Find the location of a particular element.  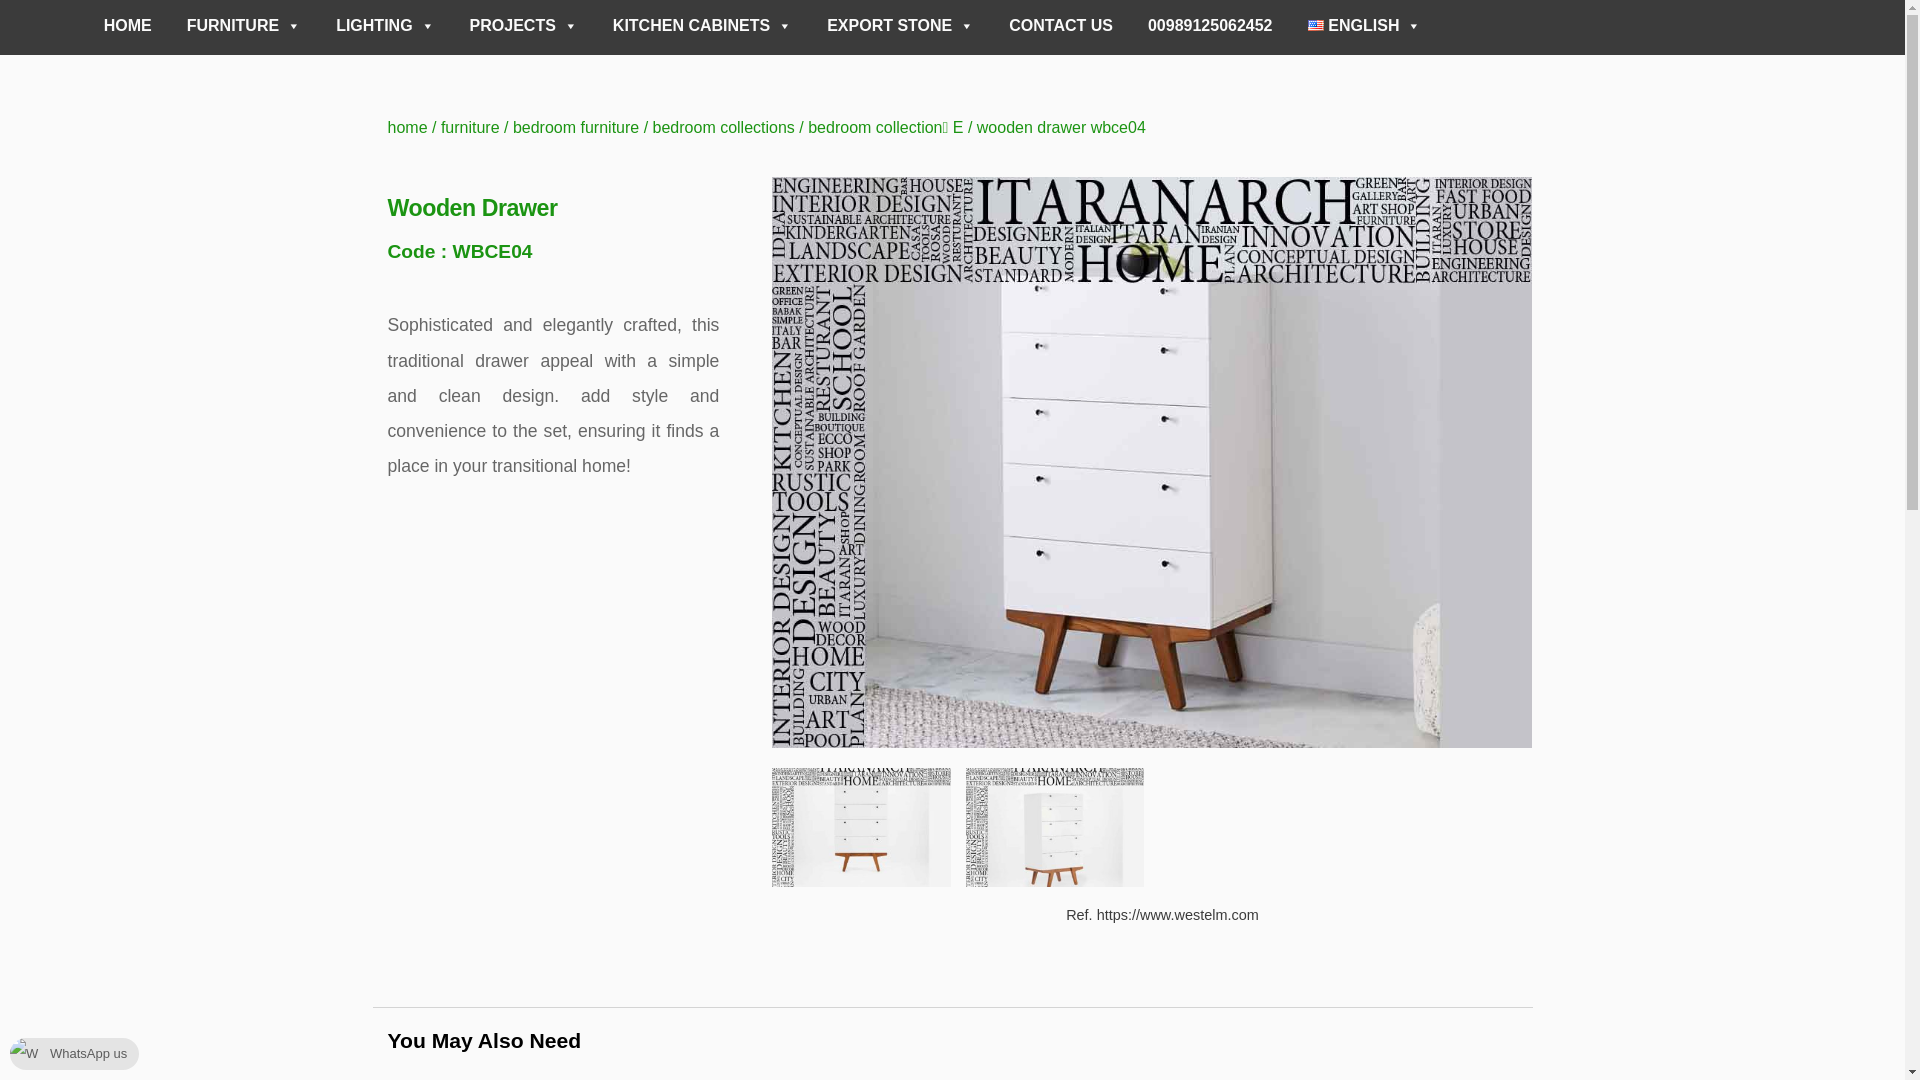

HOME is located at coordinates (127, 26).